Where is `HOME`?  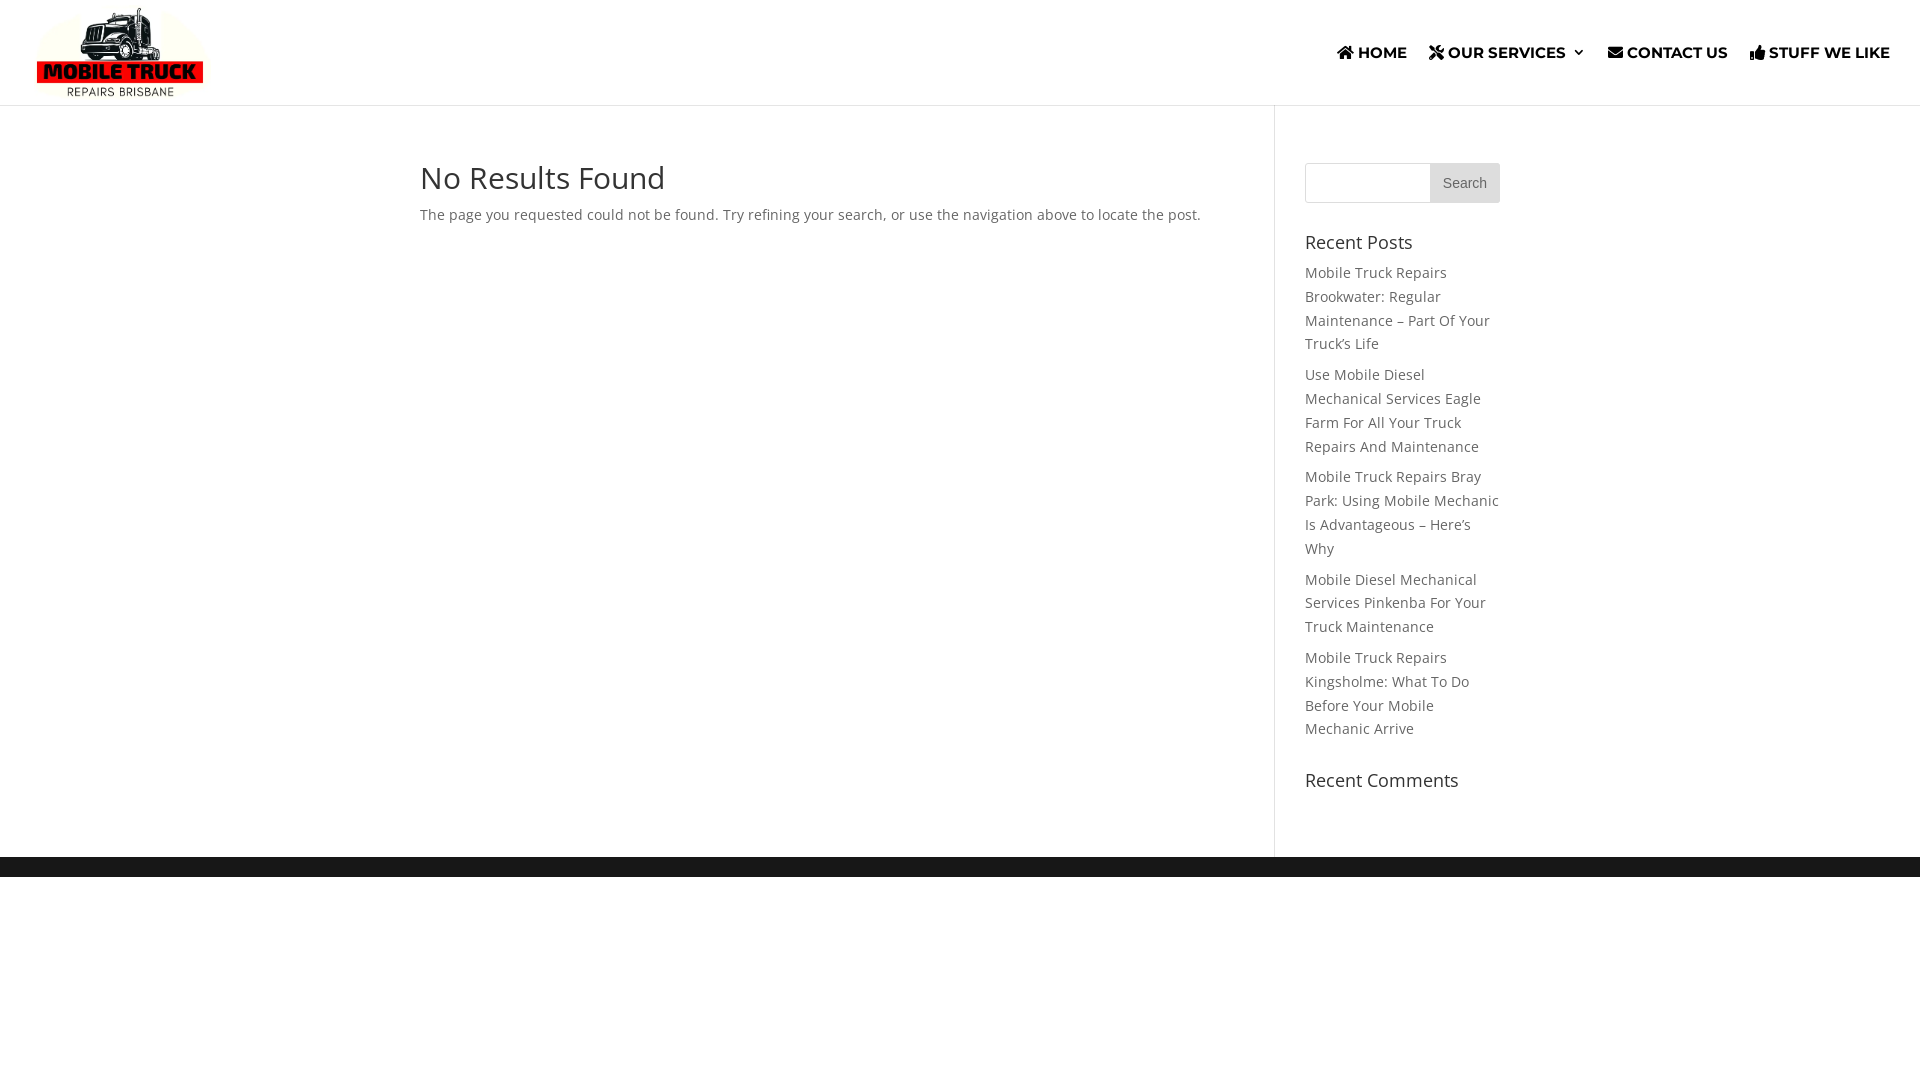 HOME is located at coordinates (1372, 75).